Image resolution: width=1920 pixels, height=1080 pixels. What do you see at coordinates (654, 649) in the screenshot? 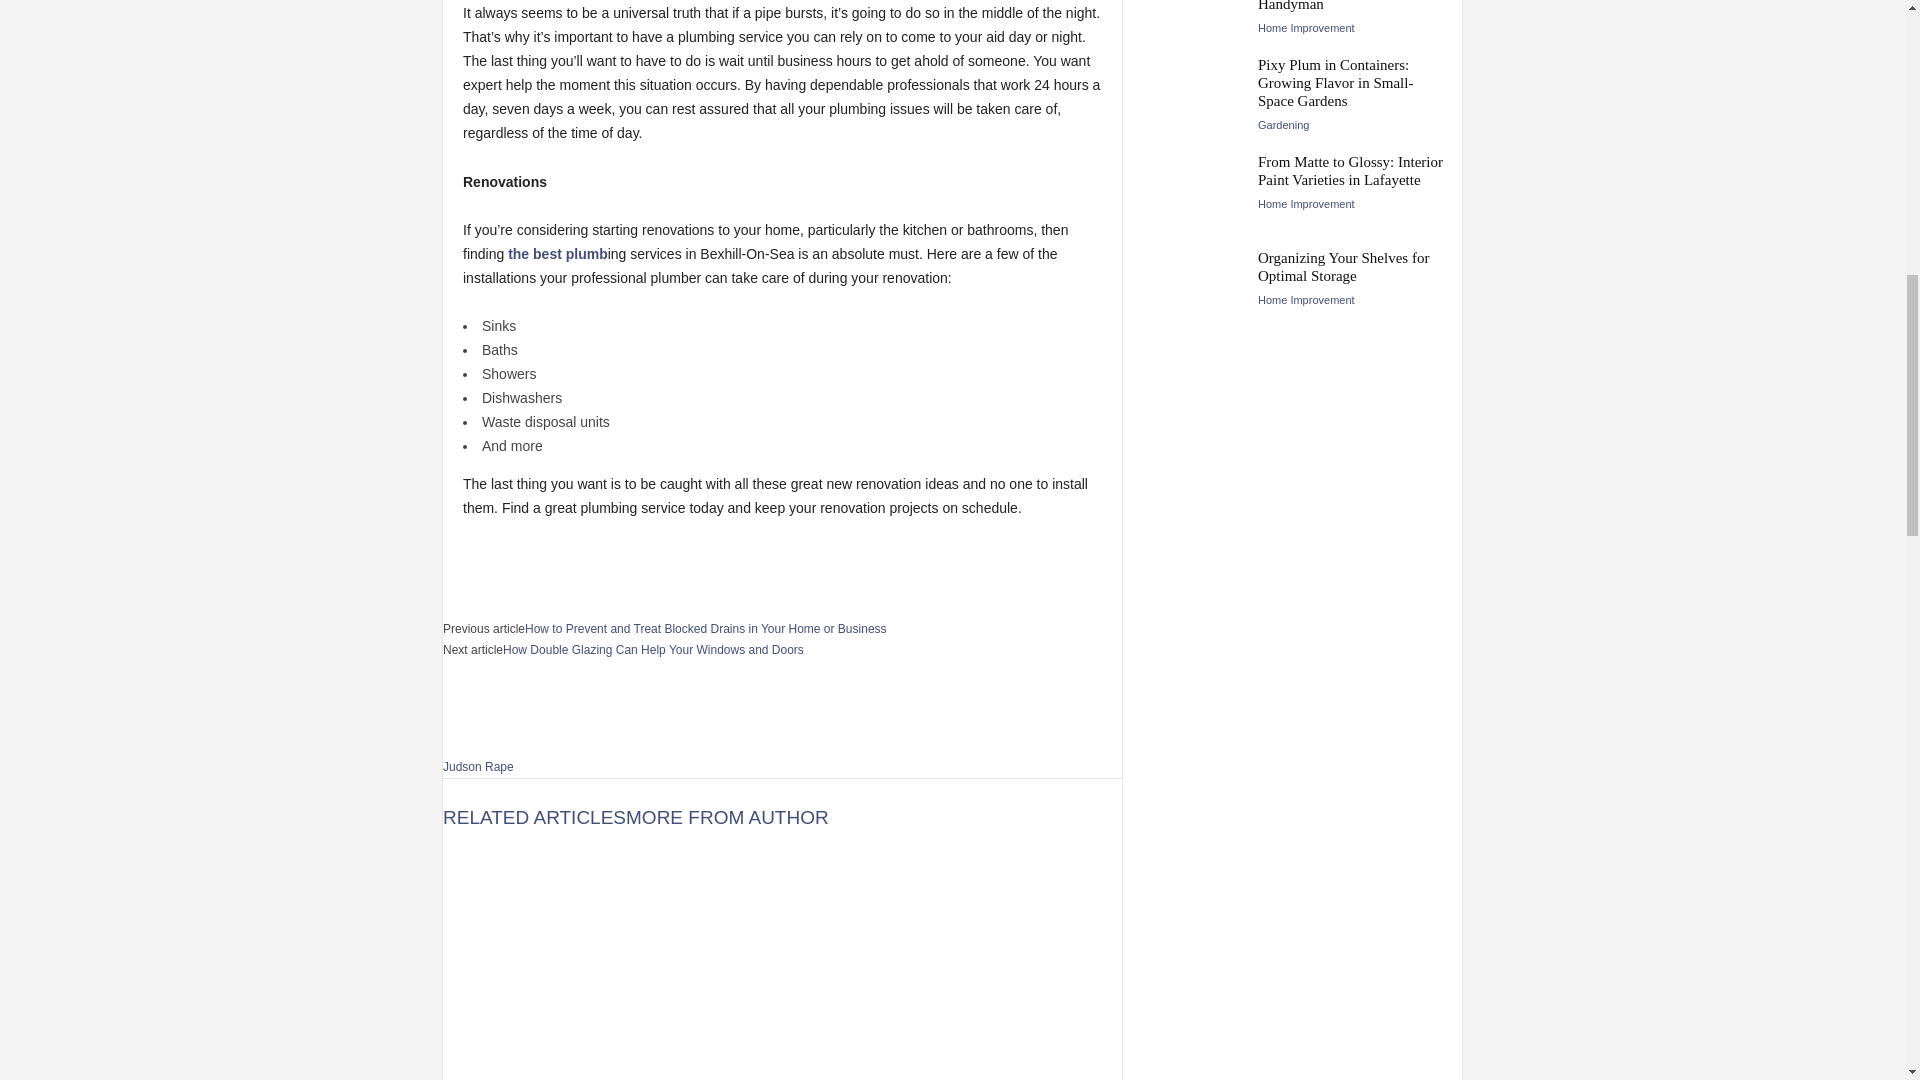
I see `How Double Glazing Can Help Your Windows and Doors` at bounding box center [654, 649].